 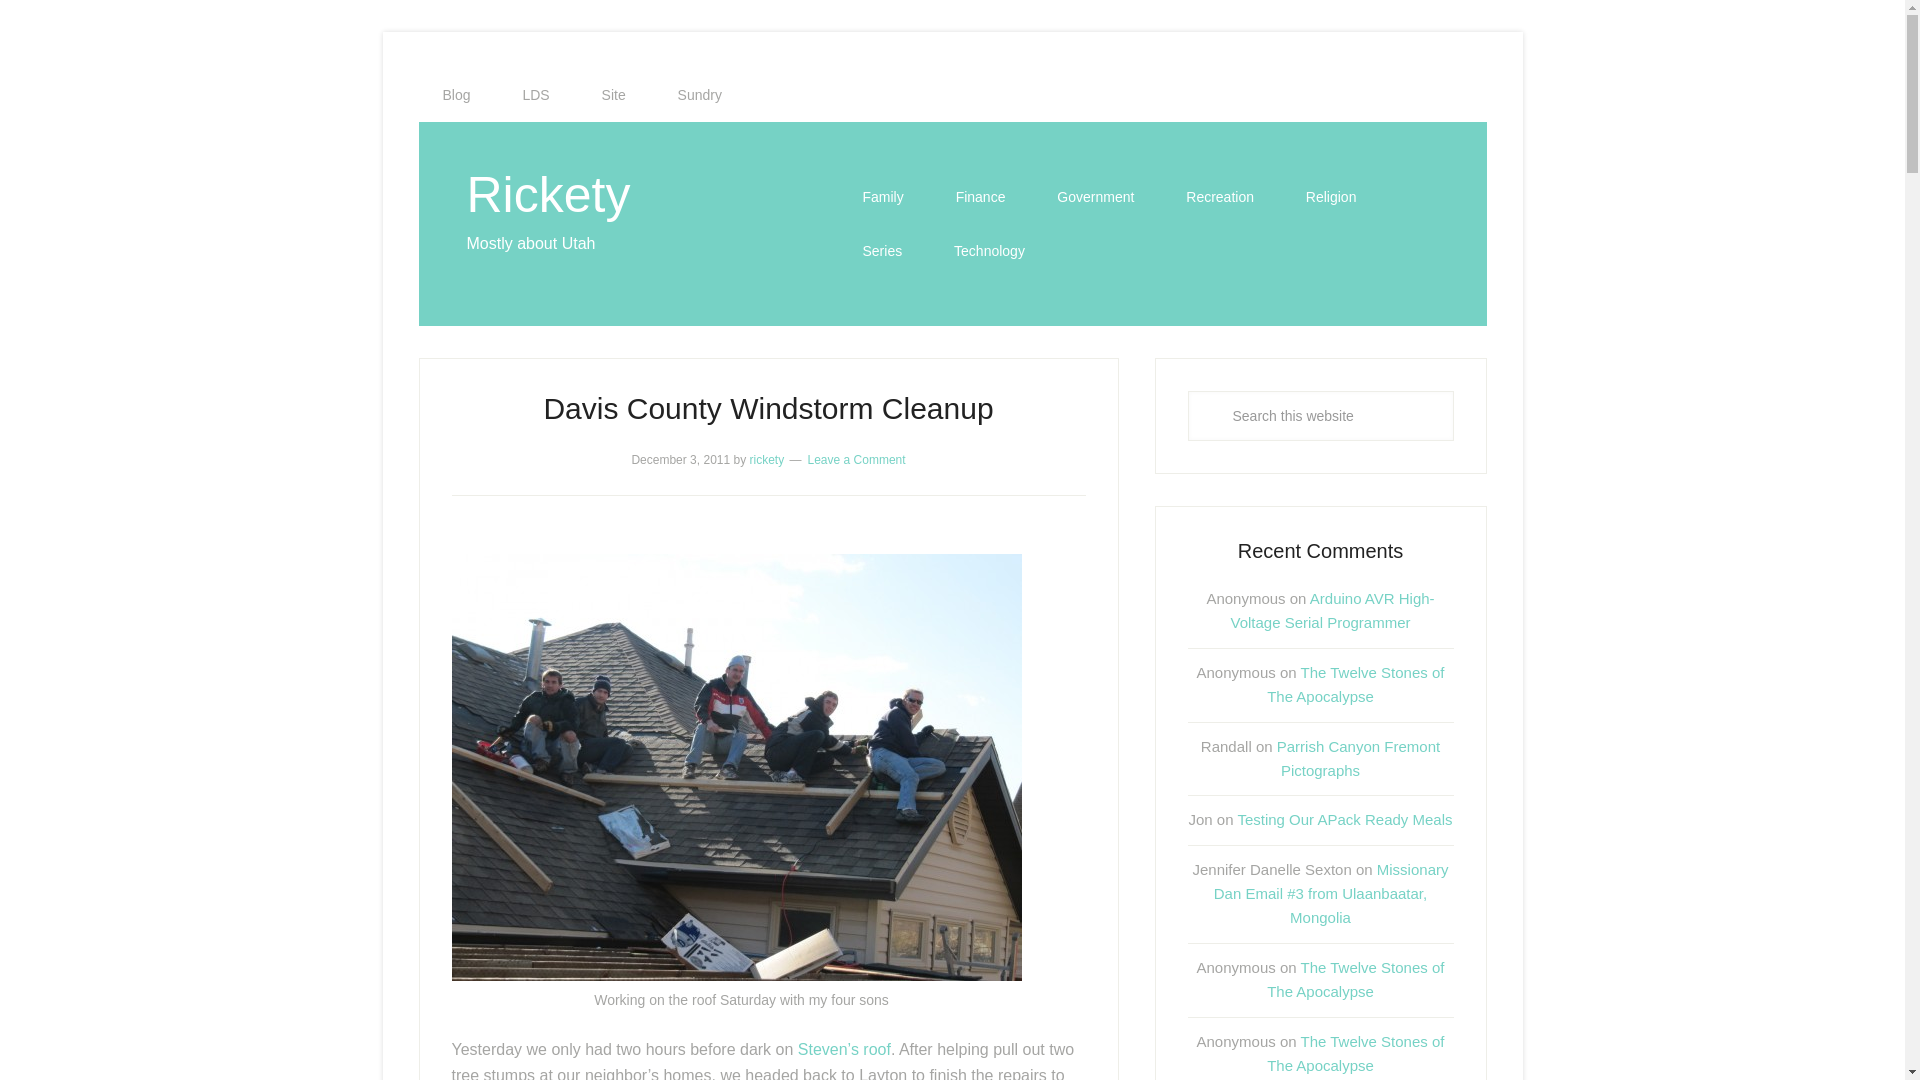 I want to click on Blog, so click(x=456, y=95).